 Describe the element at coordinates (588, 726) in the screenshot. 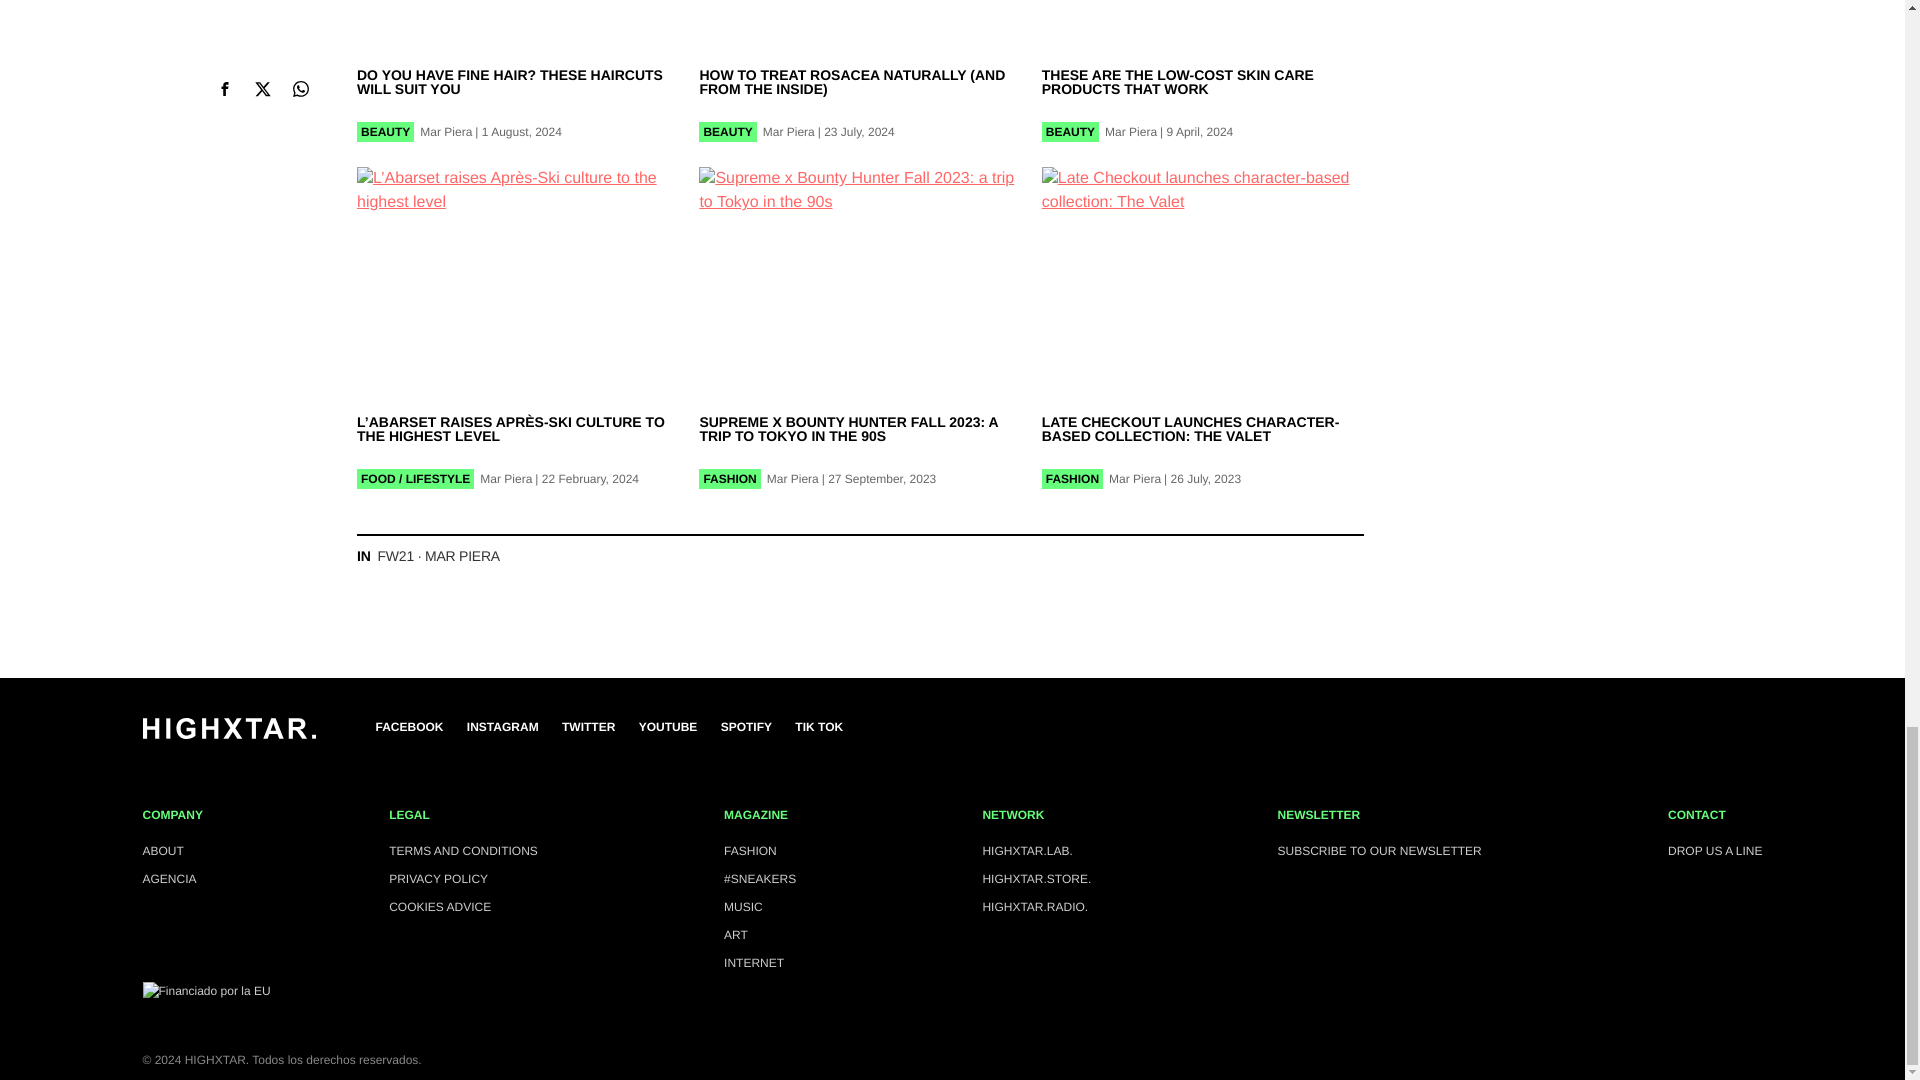

I see `Twitter` at that location.